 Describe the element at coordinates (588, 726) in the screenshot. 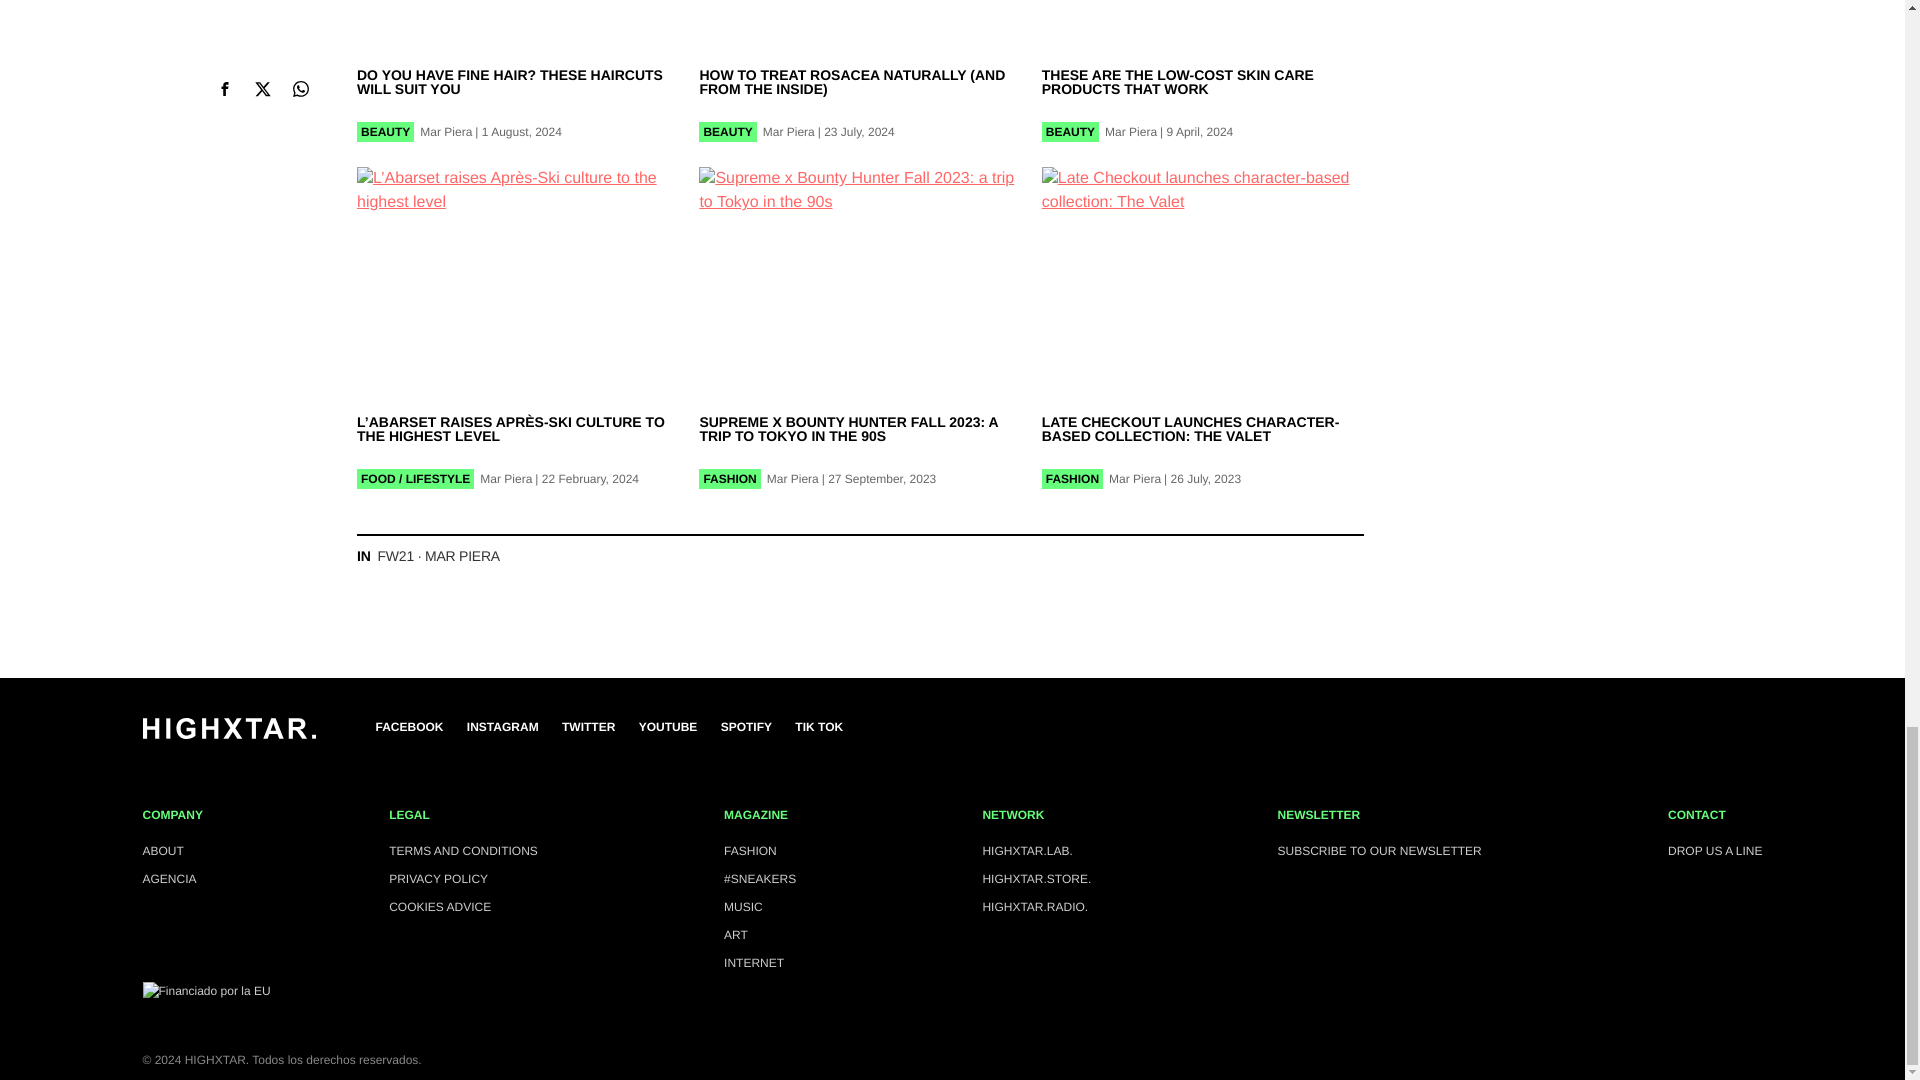

I see `Twitter` at that location.